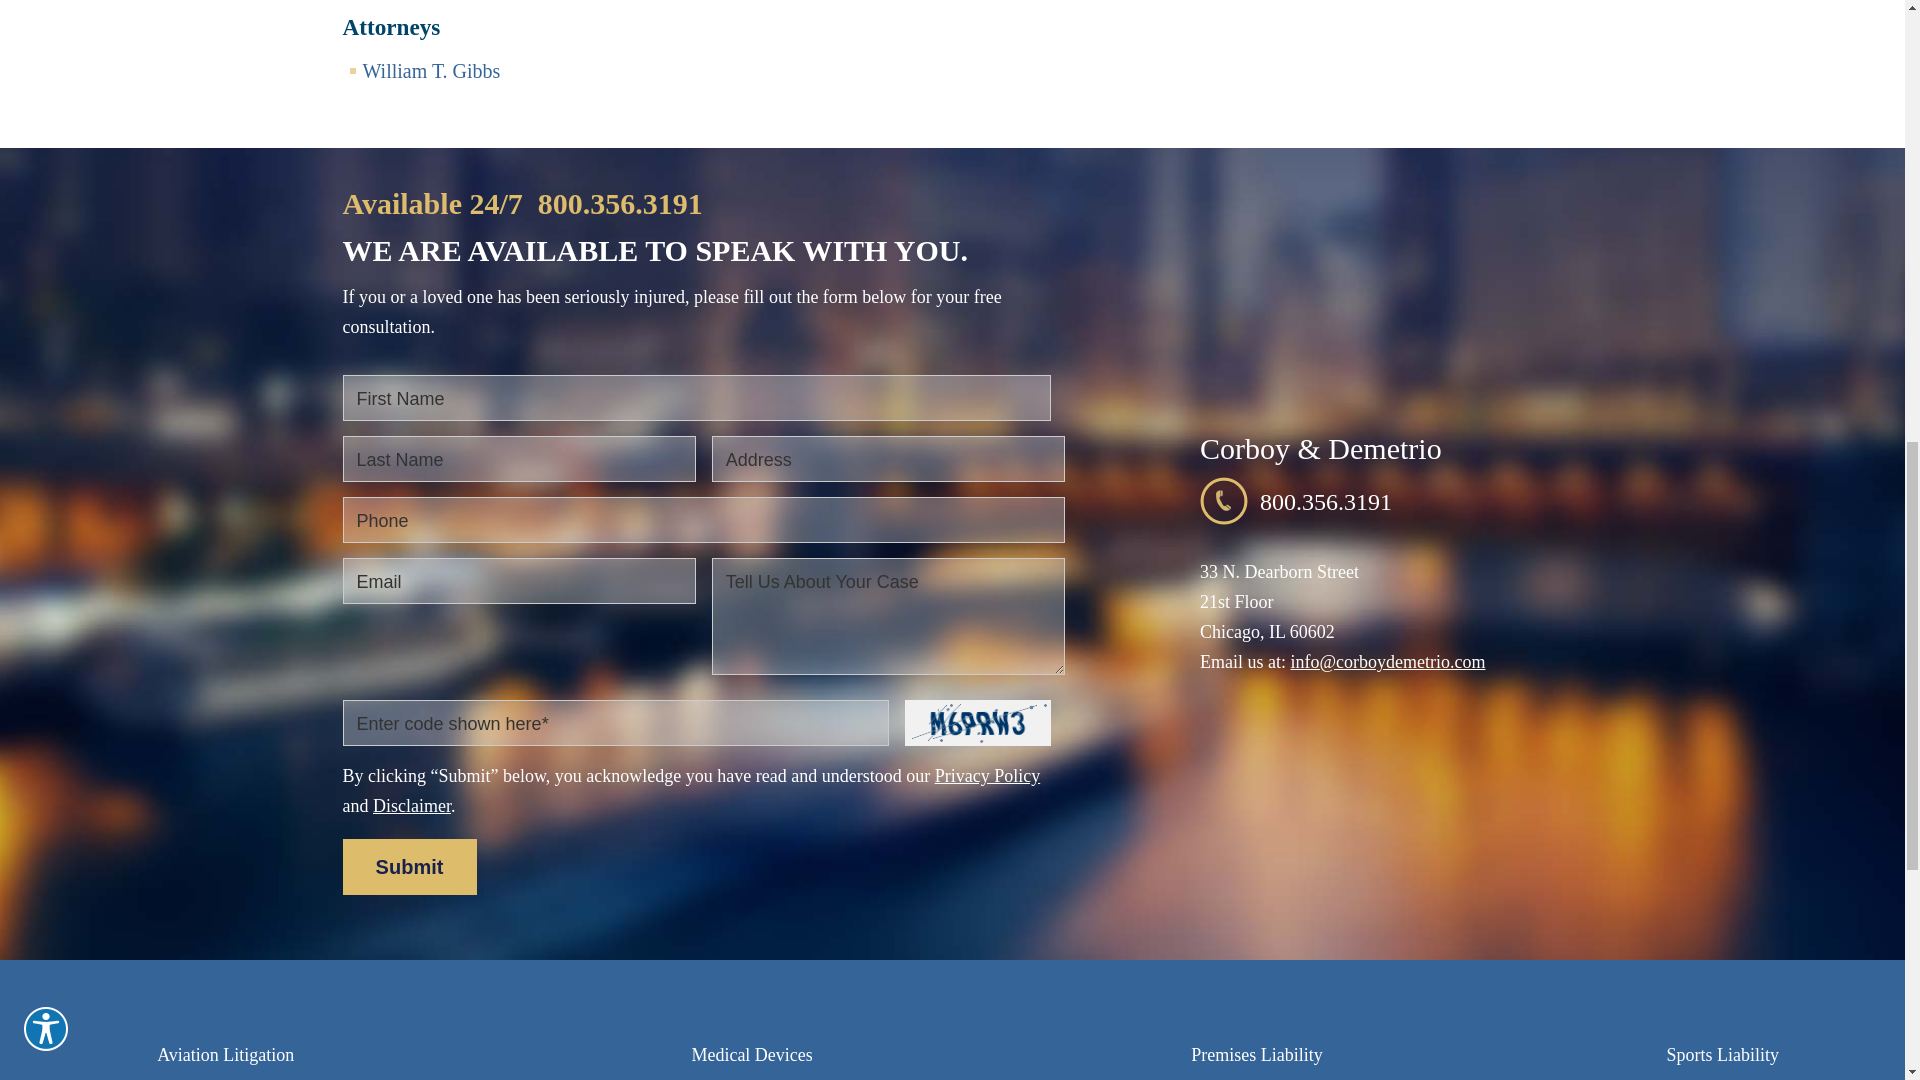  What do you see at coordinates (408, 867) in the screenshot?
I see `Submit` at bounding box center [408, 867].